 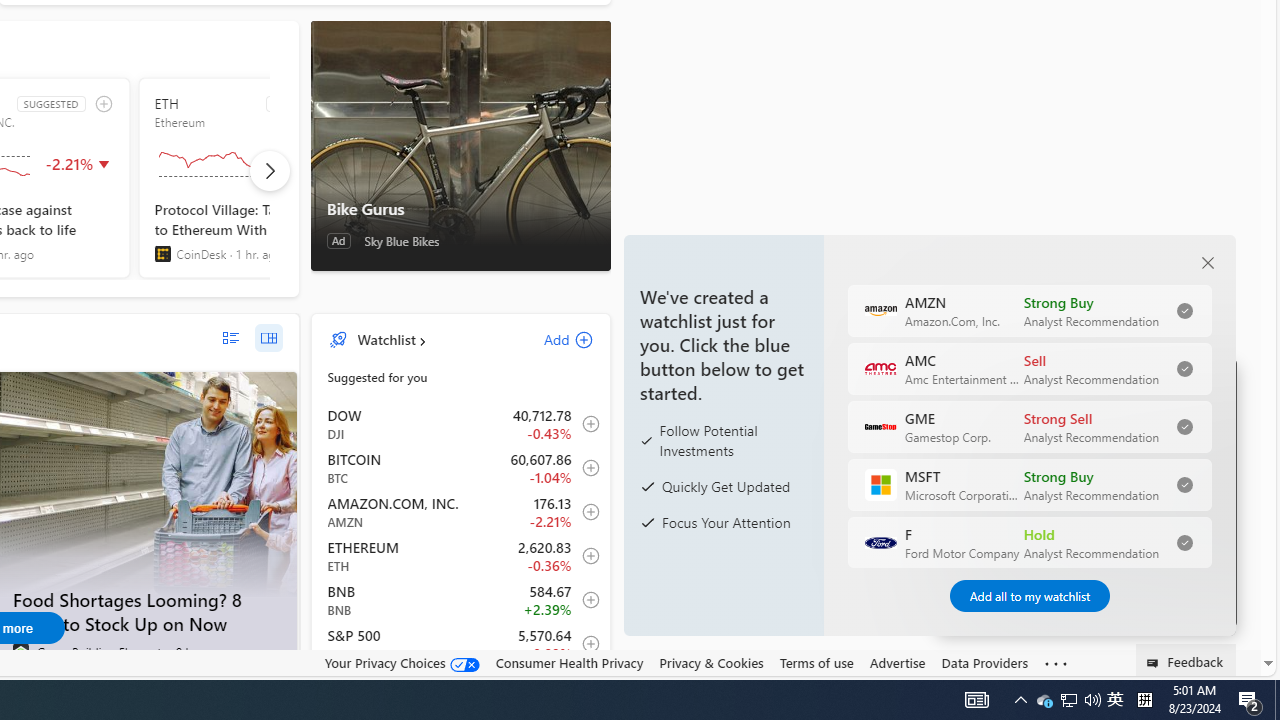 What do you see at coordinates (230, 338) in the screenshot?
I see `list layout` at bounding box center [230, 338].